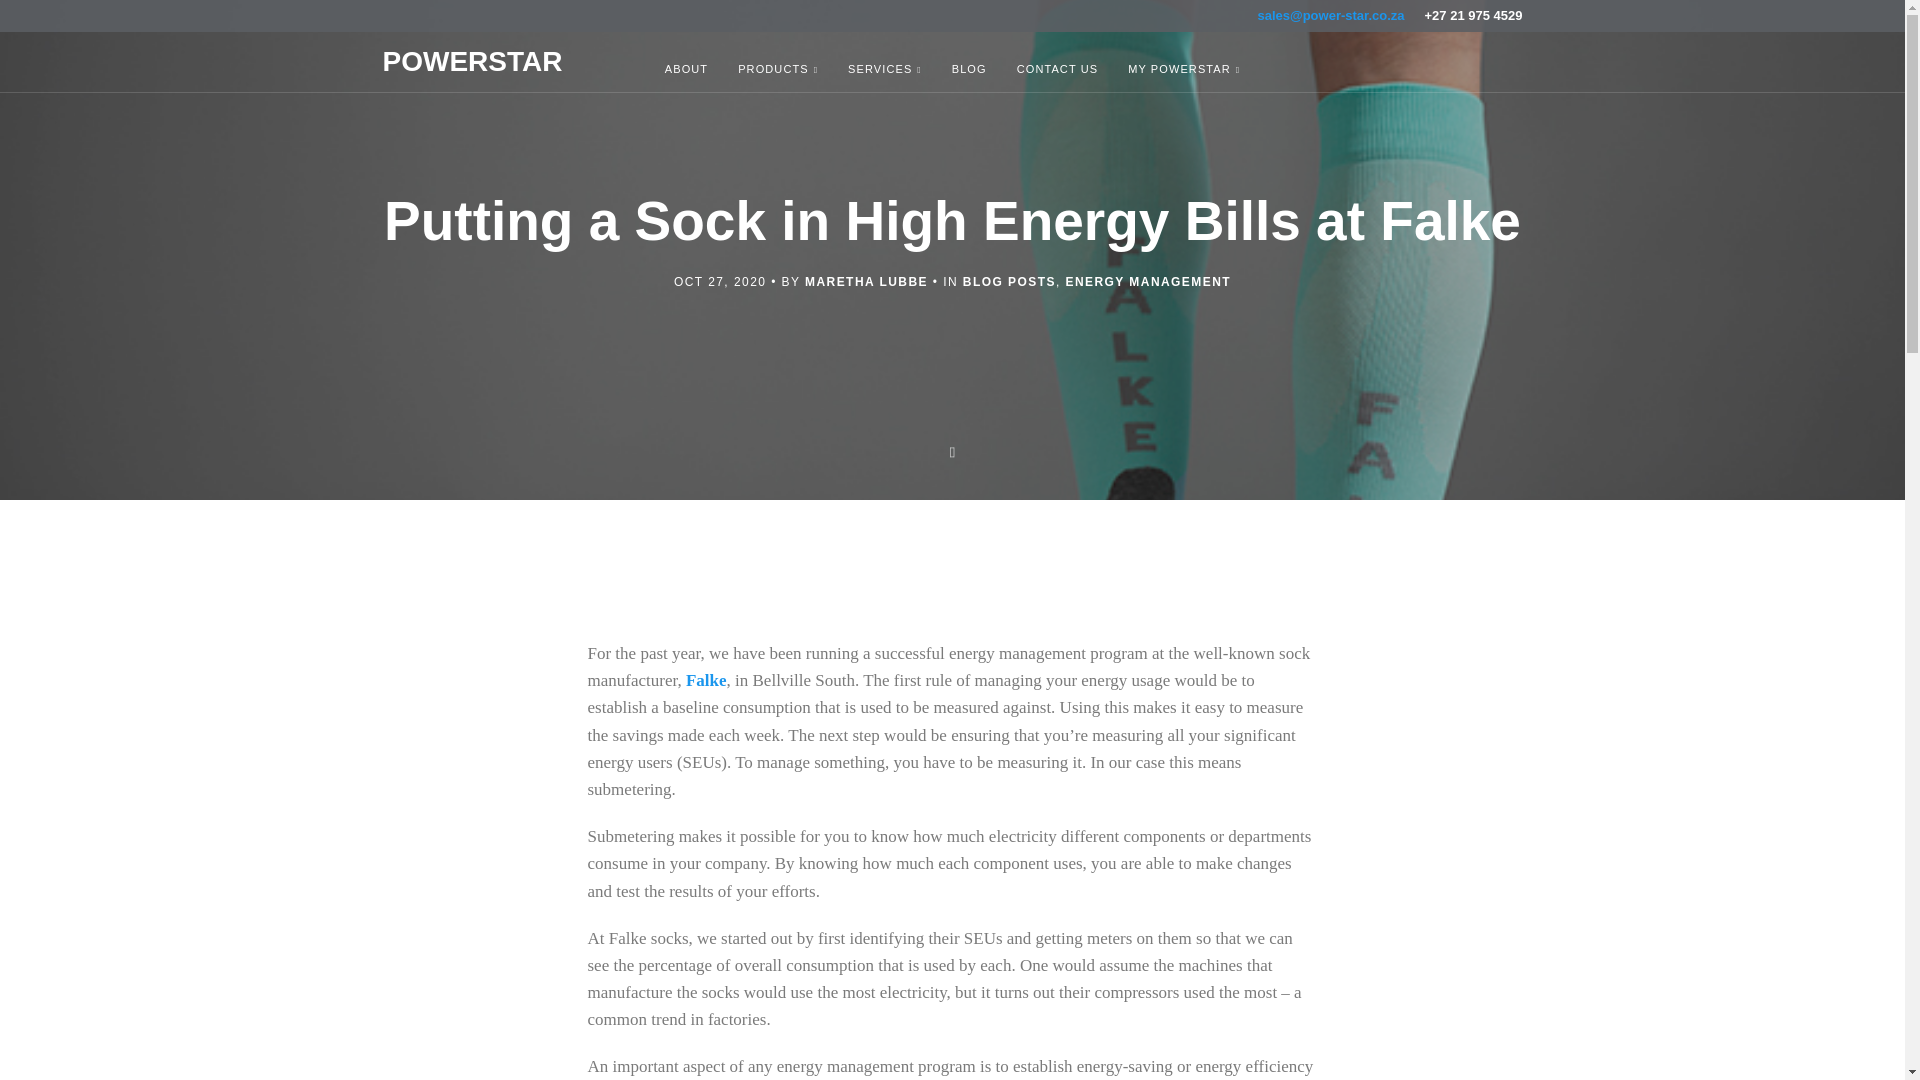 This screenshot has width=1920, height=1080. What do you see at coordinates (472, 66) in the screenshot?
I see `POWERSTAR` at bounding box center [472, 66].